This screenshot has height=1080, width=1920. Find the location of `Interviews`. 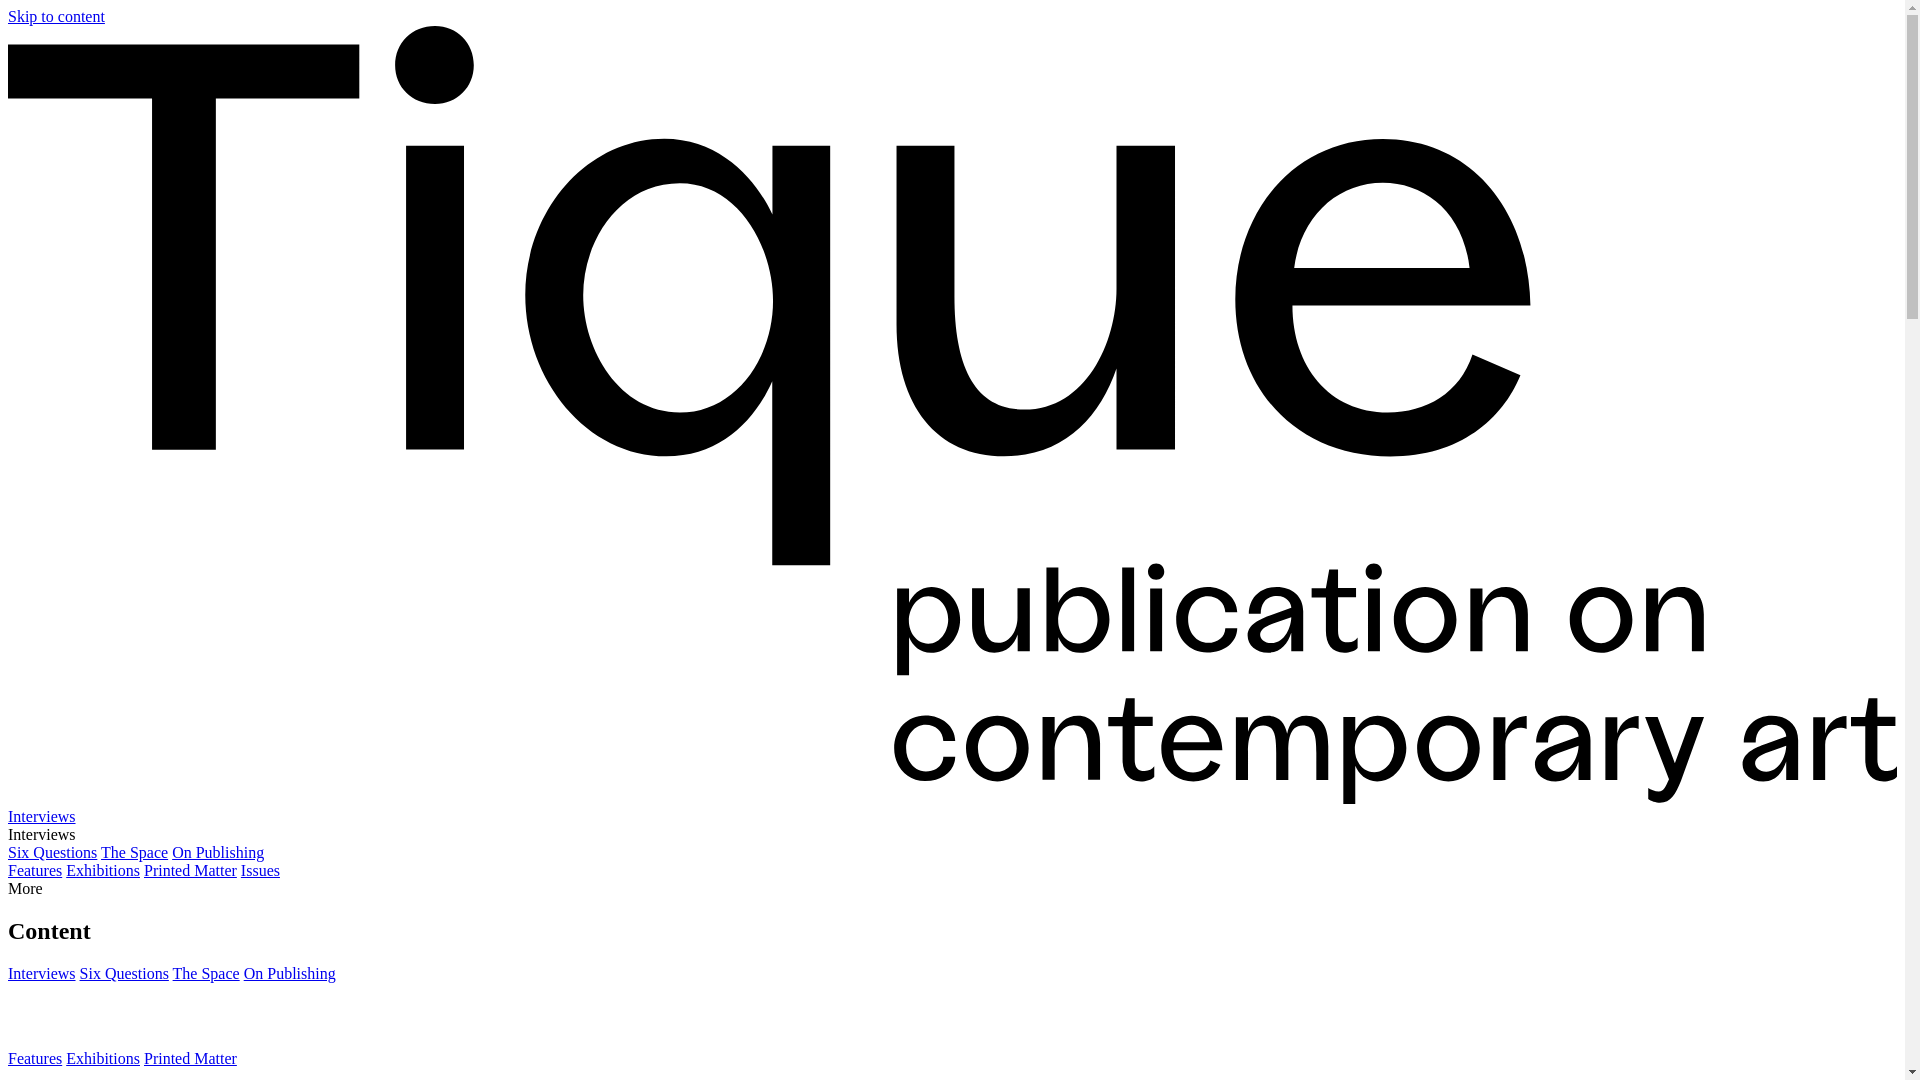

Interviews is located at coordinates (42, 816).